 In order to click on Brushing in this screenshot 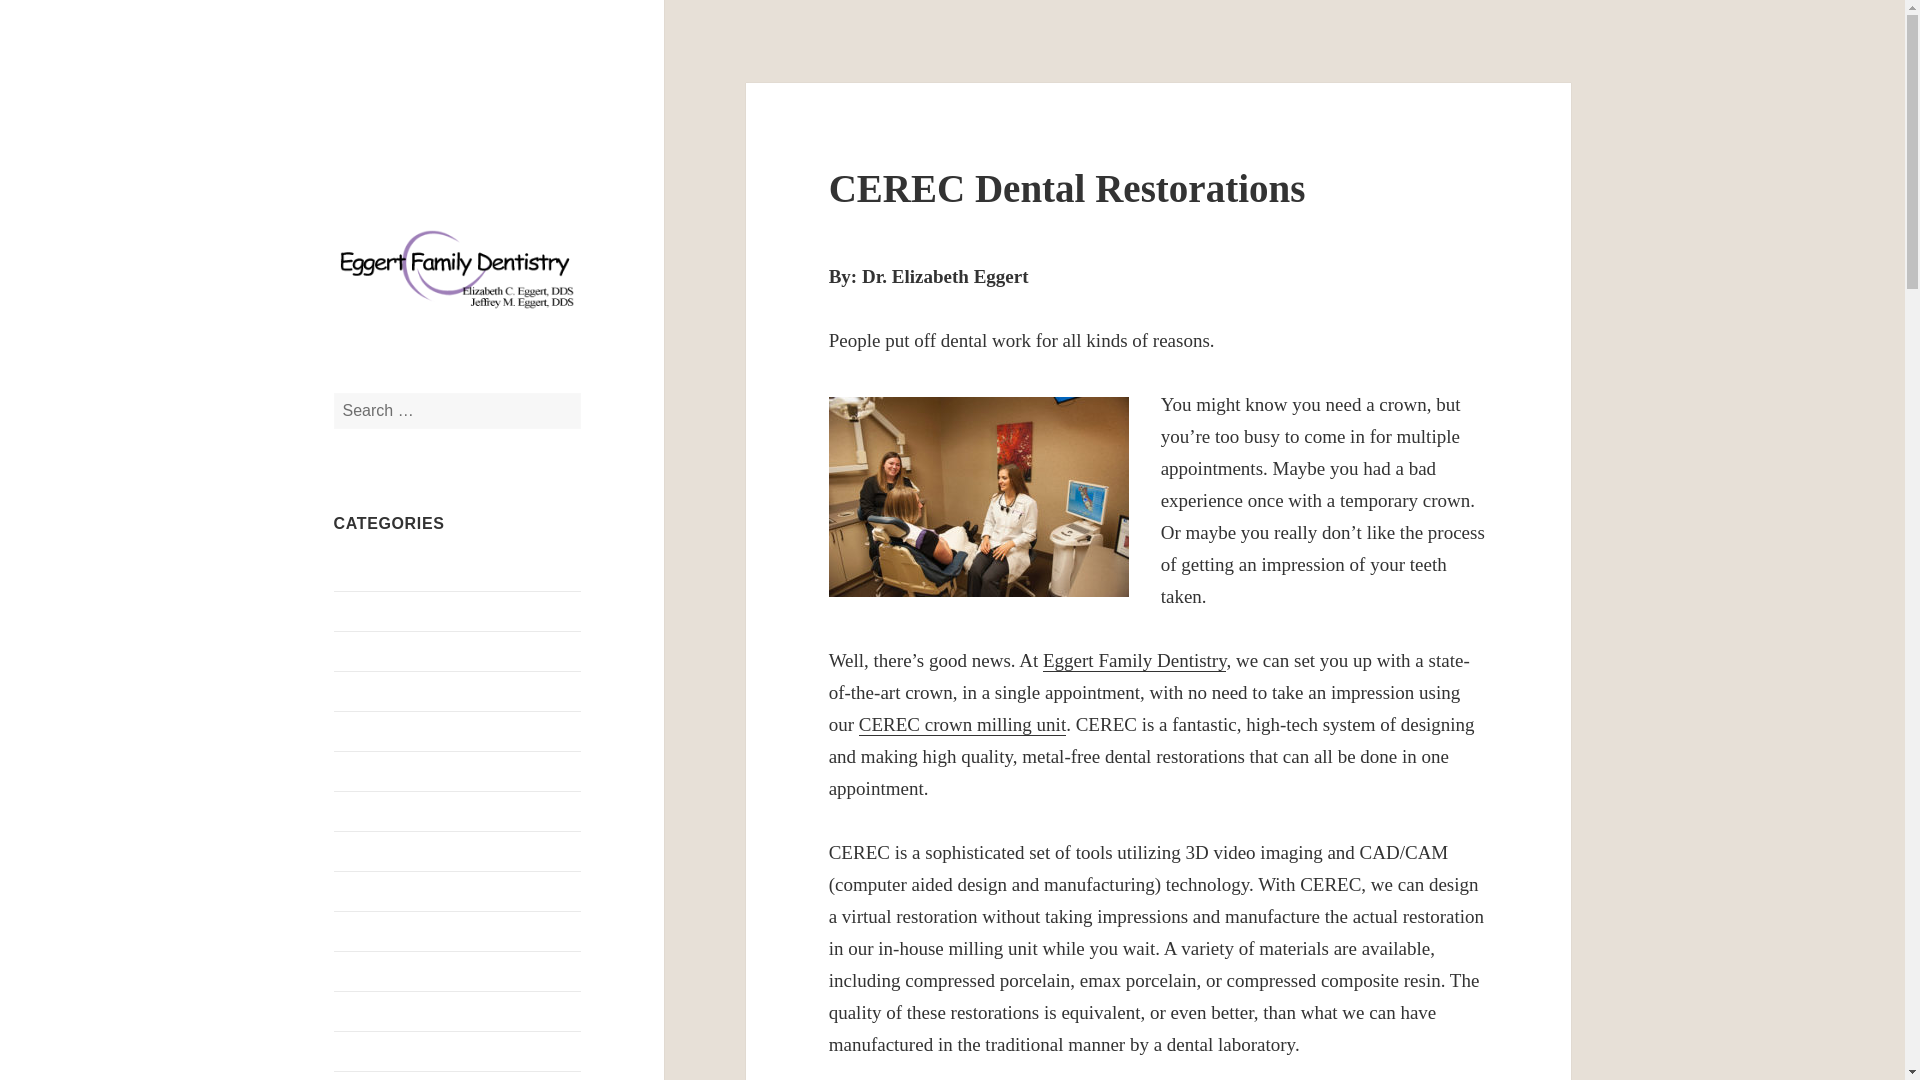, I will do `click(364, 650)`.